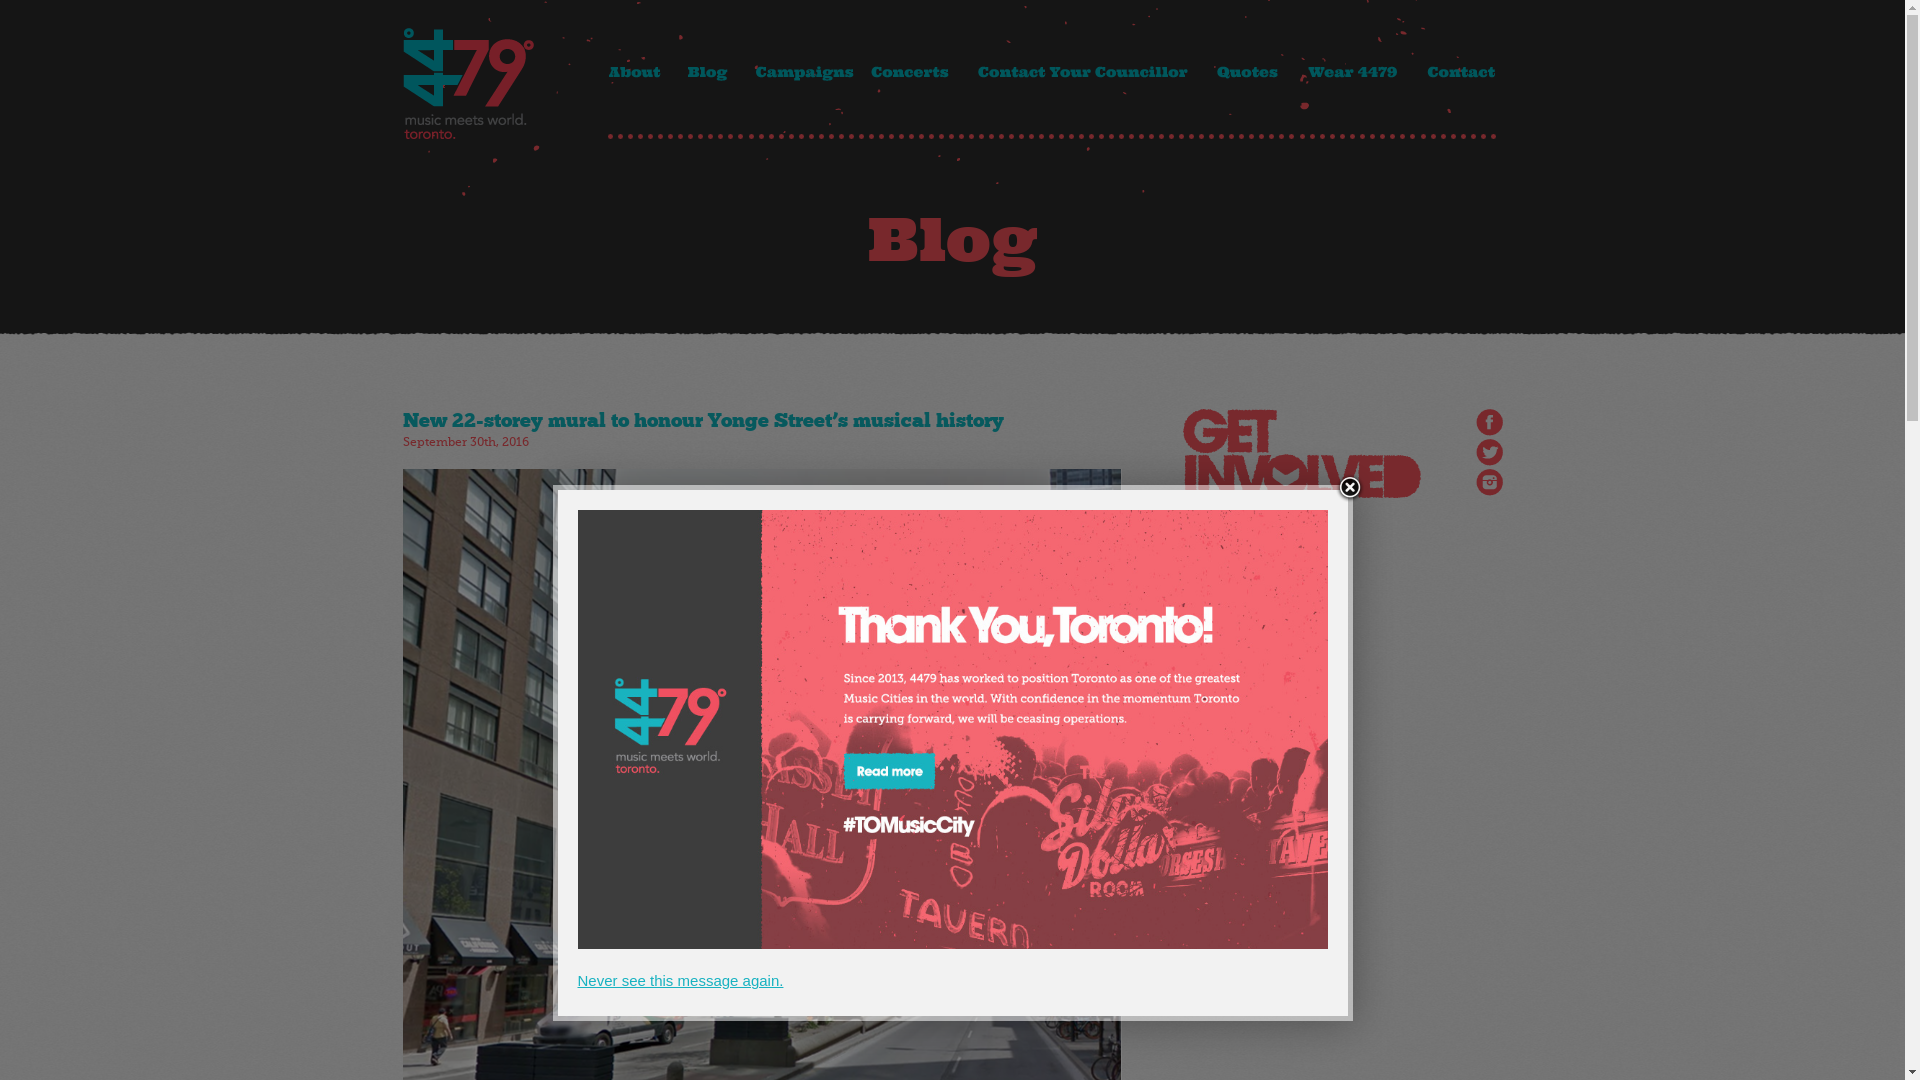  Describe the element at coordinates (1358, 72) in the screenshot. I see `Wear` at that location.